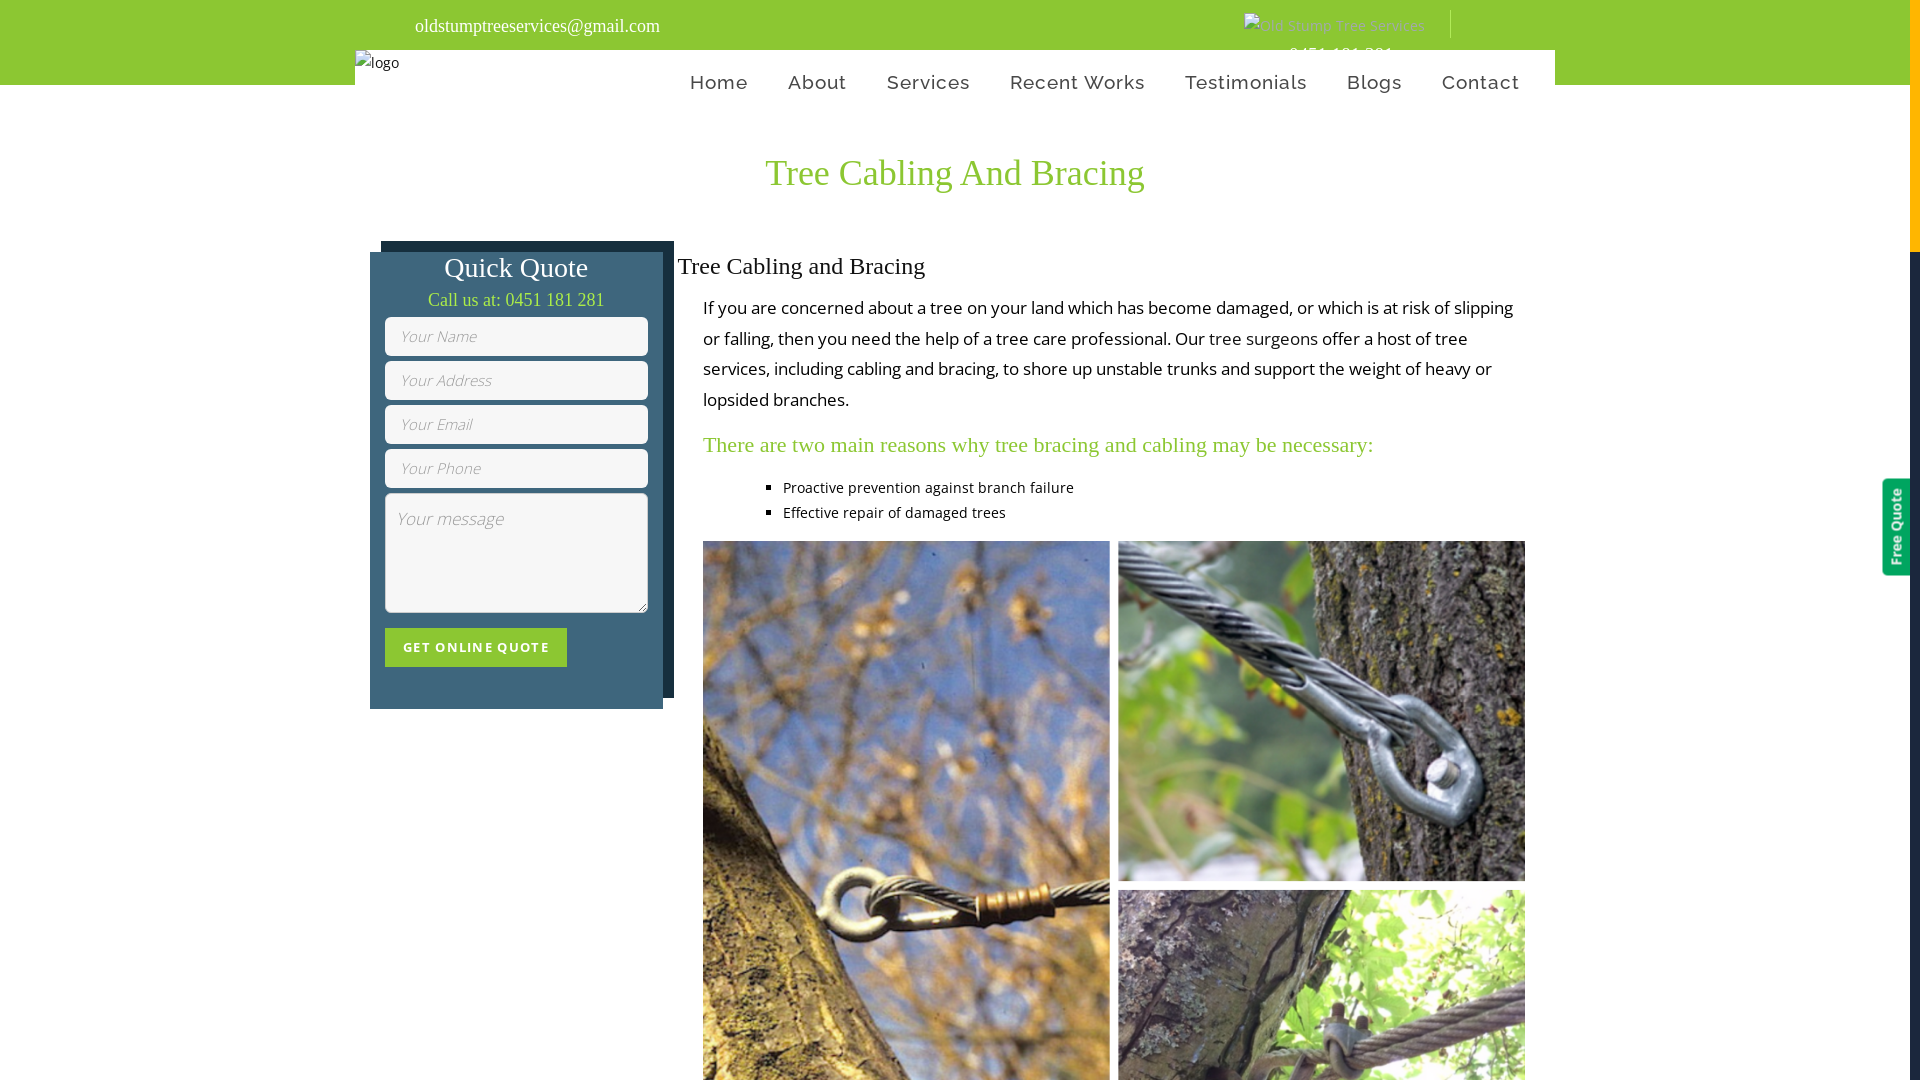  What do you see at coordinates (928, 82) in the screenshot?
I see `Services` at bounding box center [928, 82].